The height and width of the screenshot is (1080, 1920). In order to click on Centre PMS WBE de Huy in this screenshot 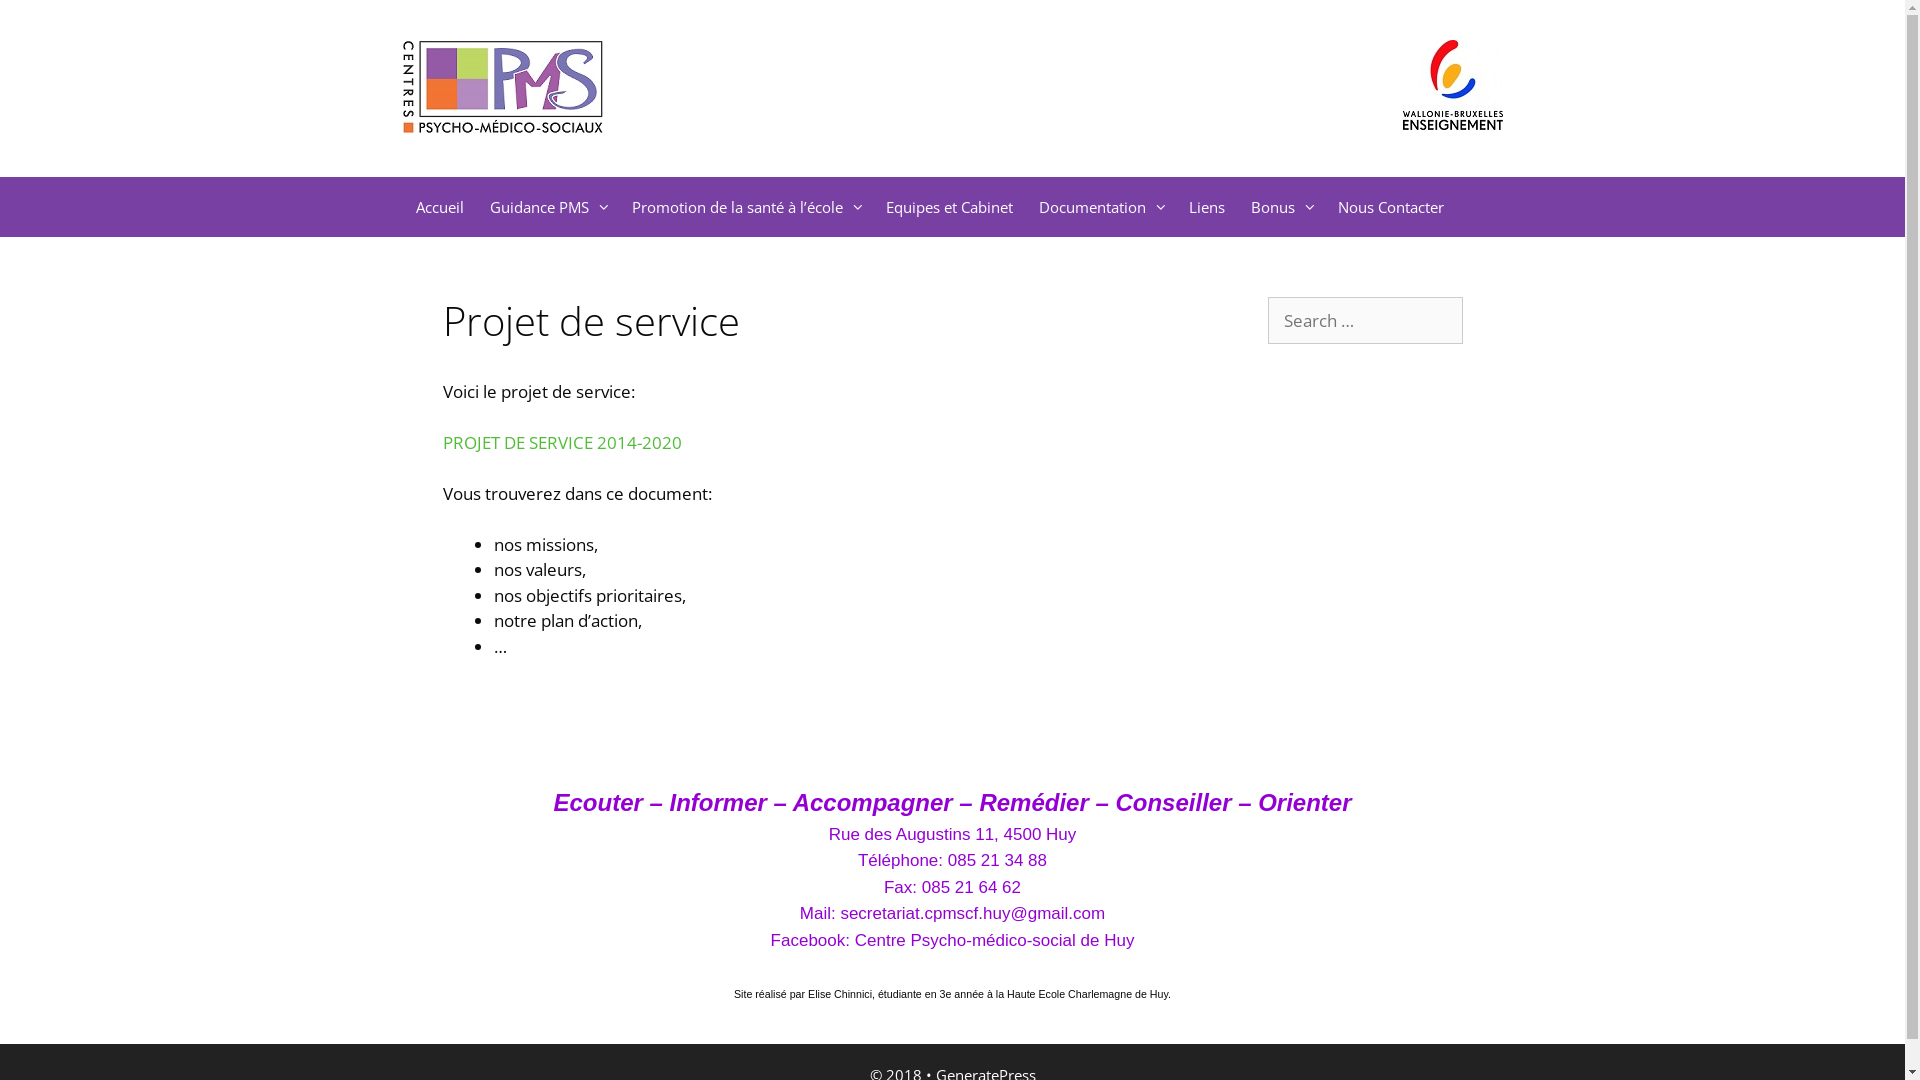, I will do `click(502, 87)`.